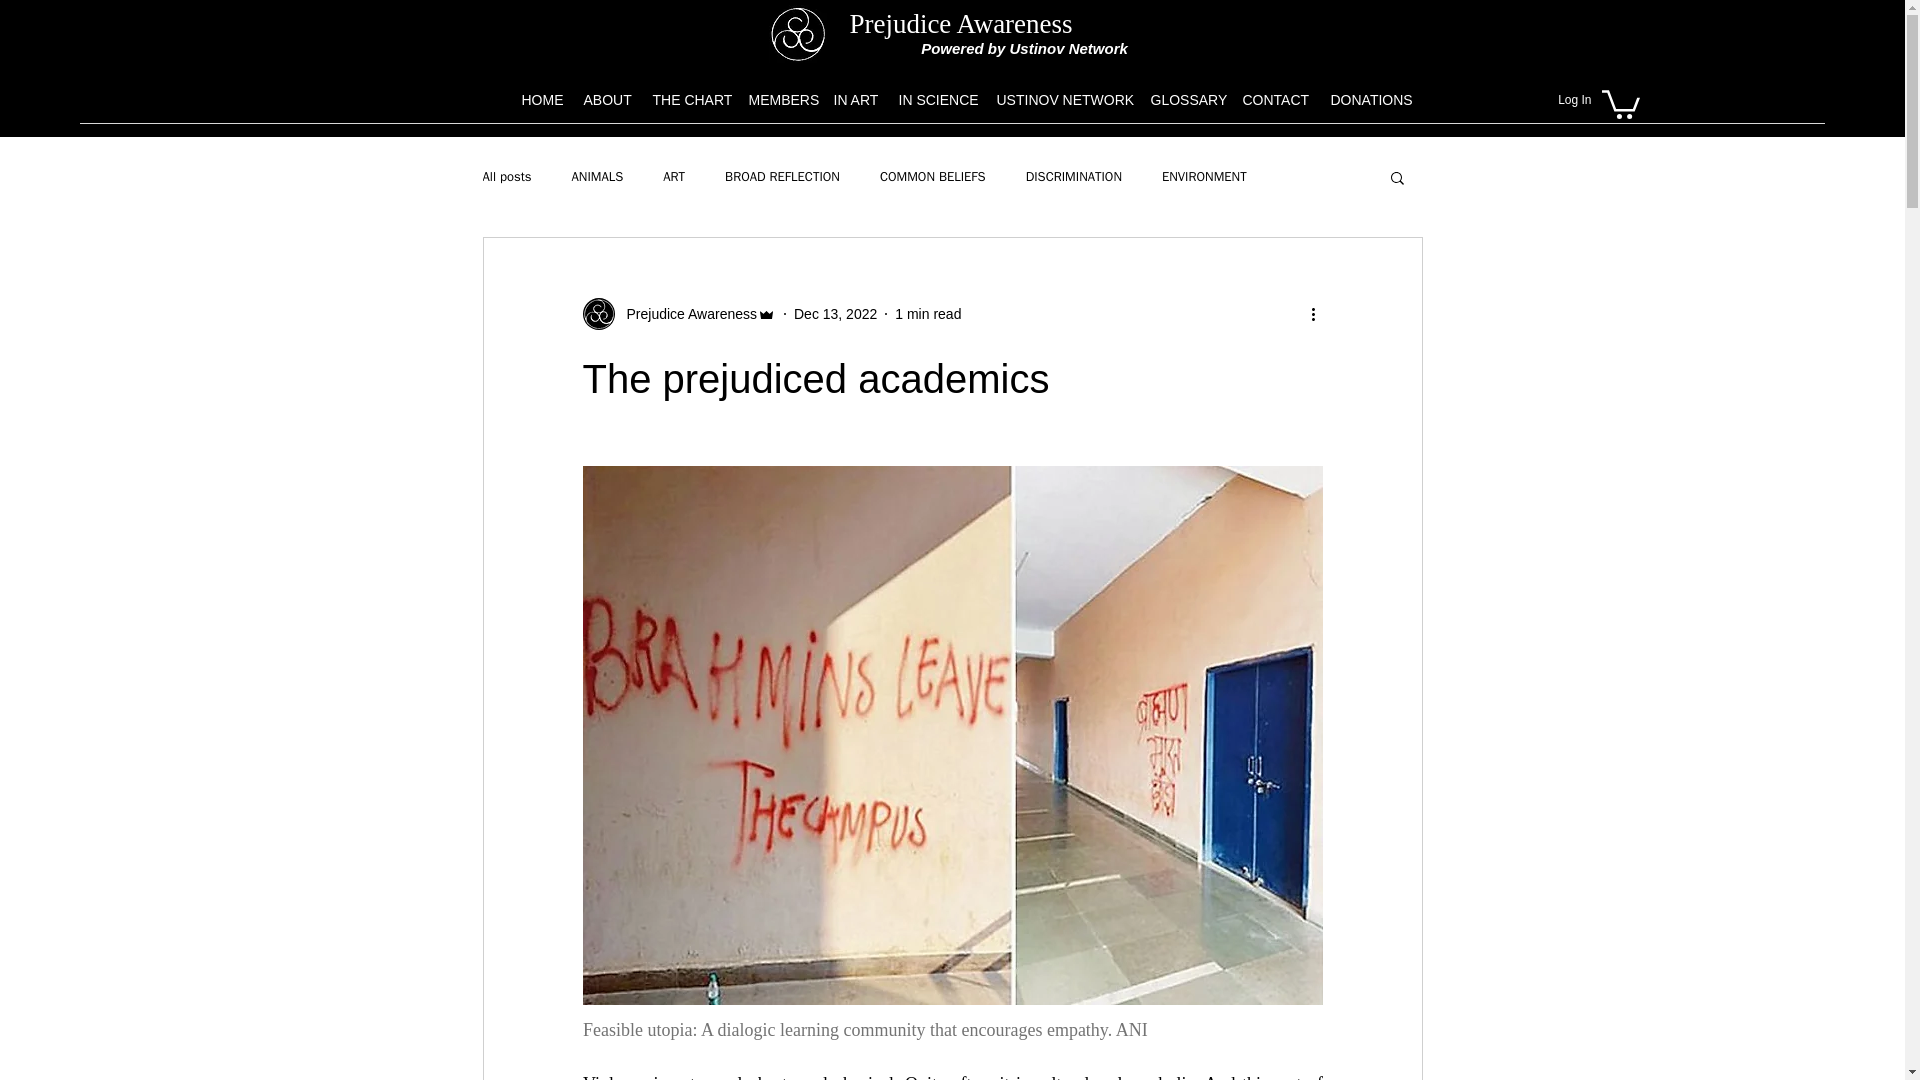  I want to click on DISCRIMINATION, so click(1073, 176).